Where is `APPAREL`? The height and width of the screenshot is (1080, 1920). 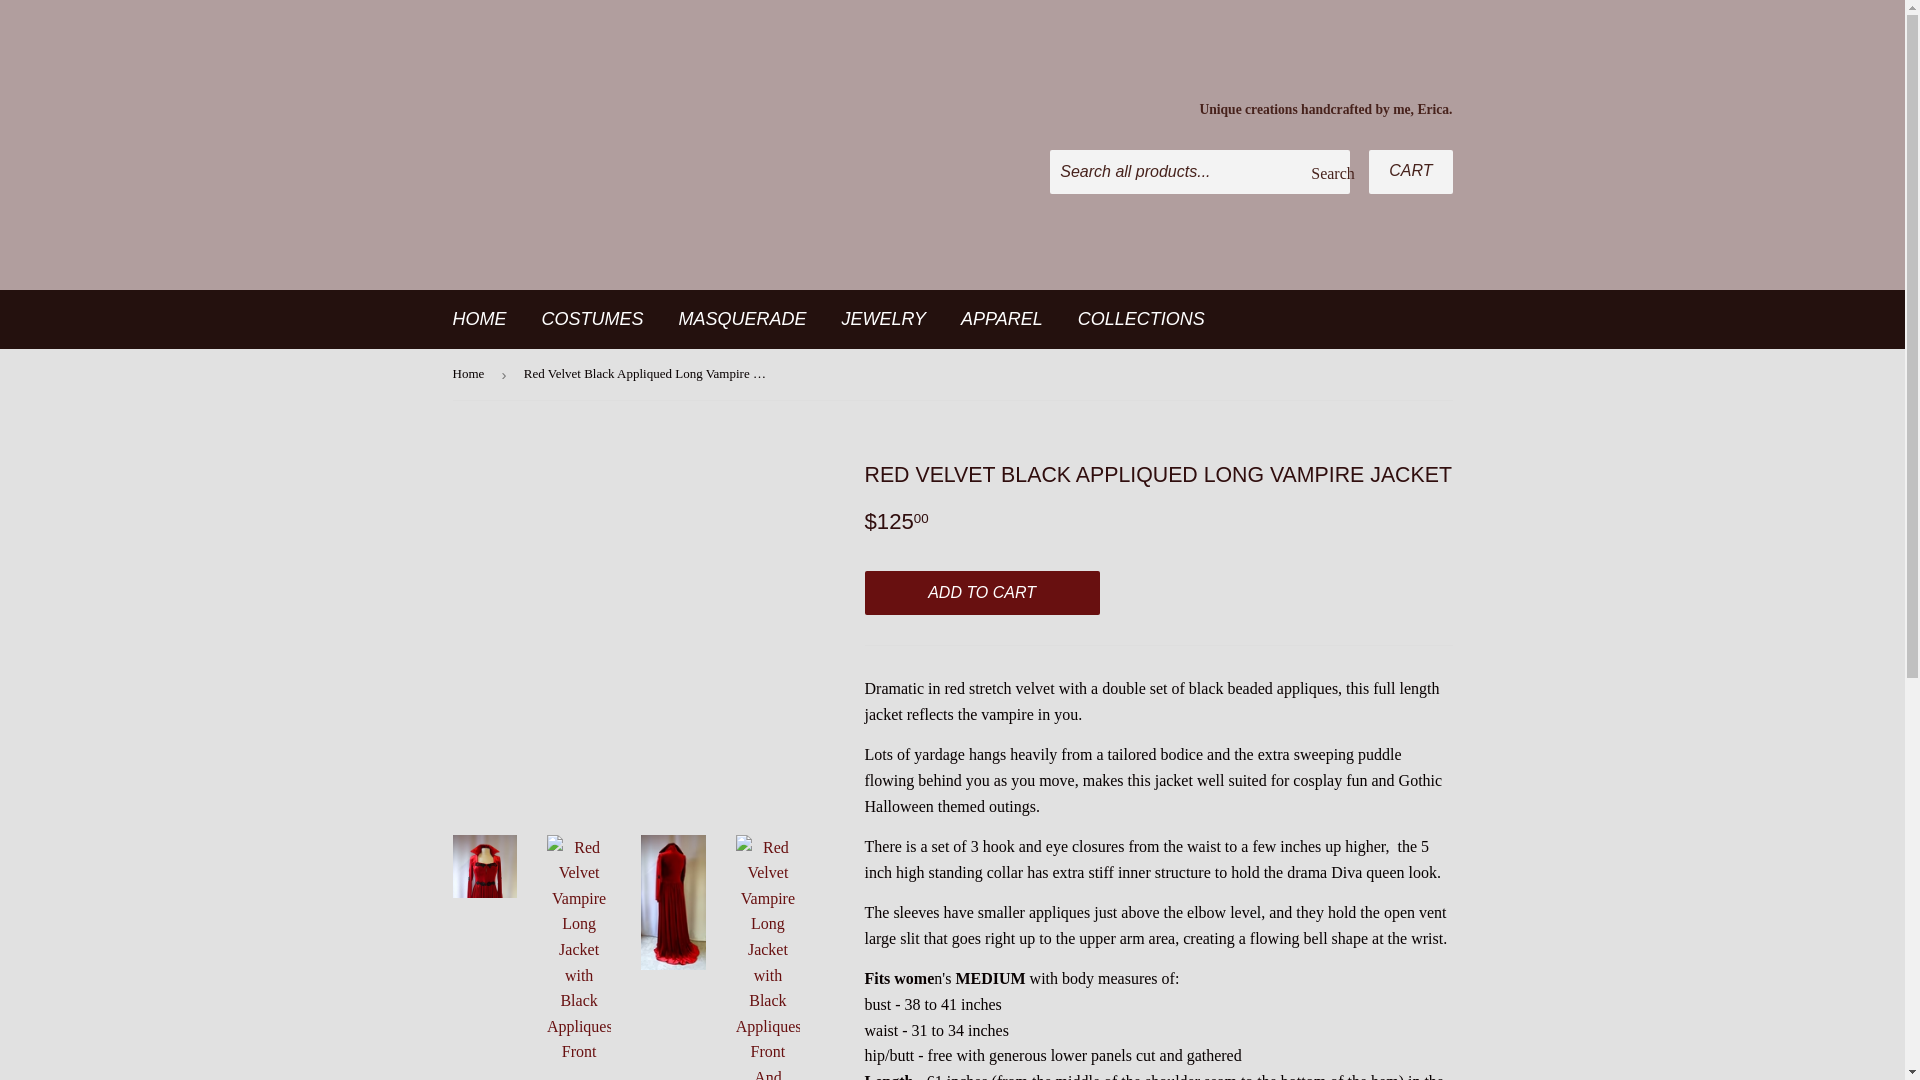 APPAREL is located at coordinates (1002, 319).